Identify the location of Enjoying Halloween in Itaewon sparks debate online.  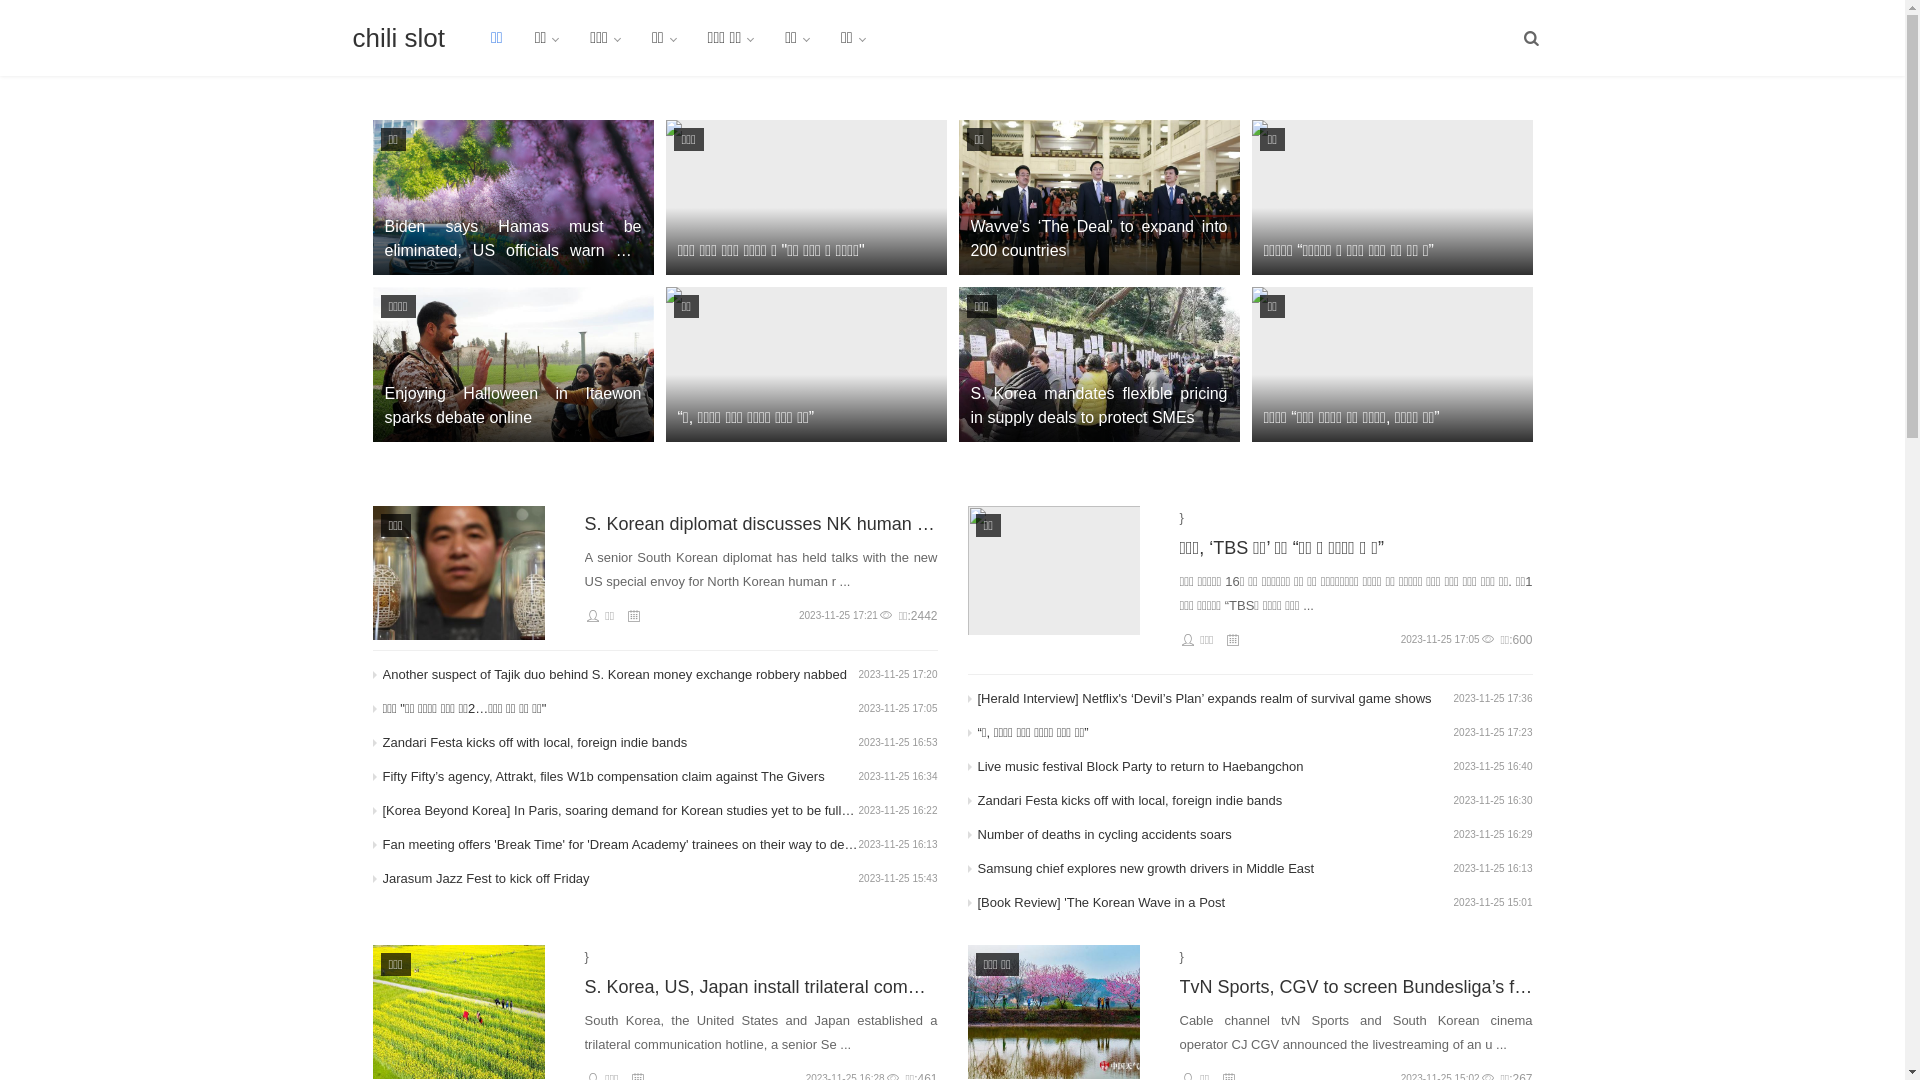
(512, 364).